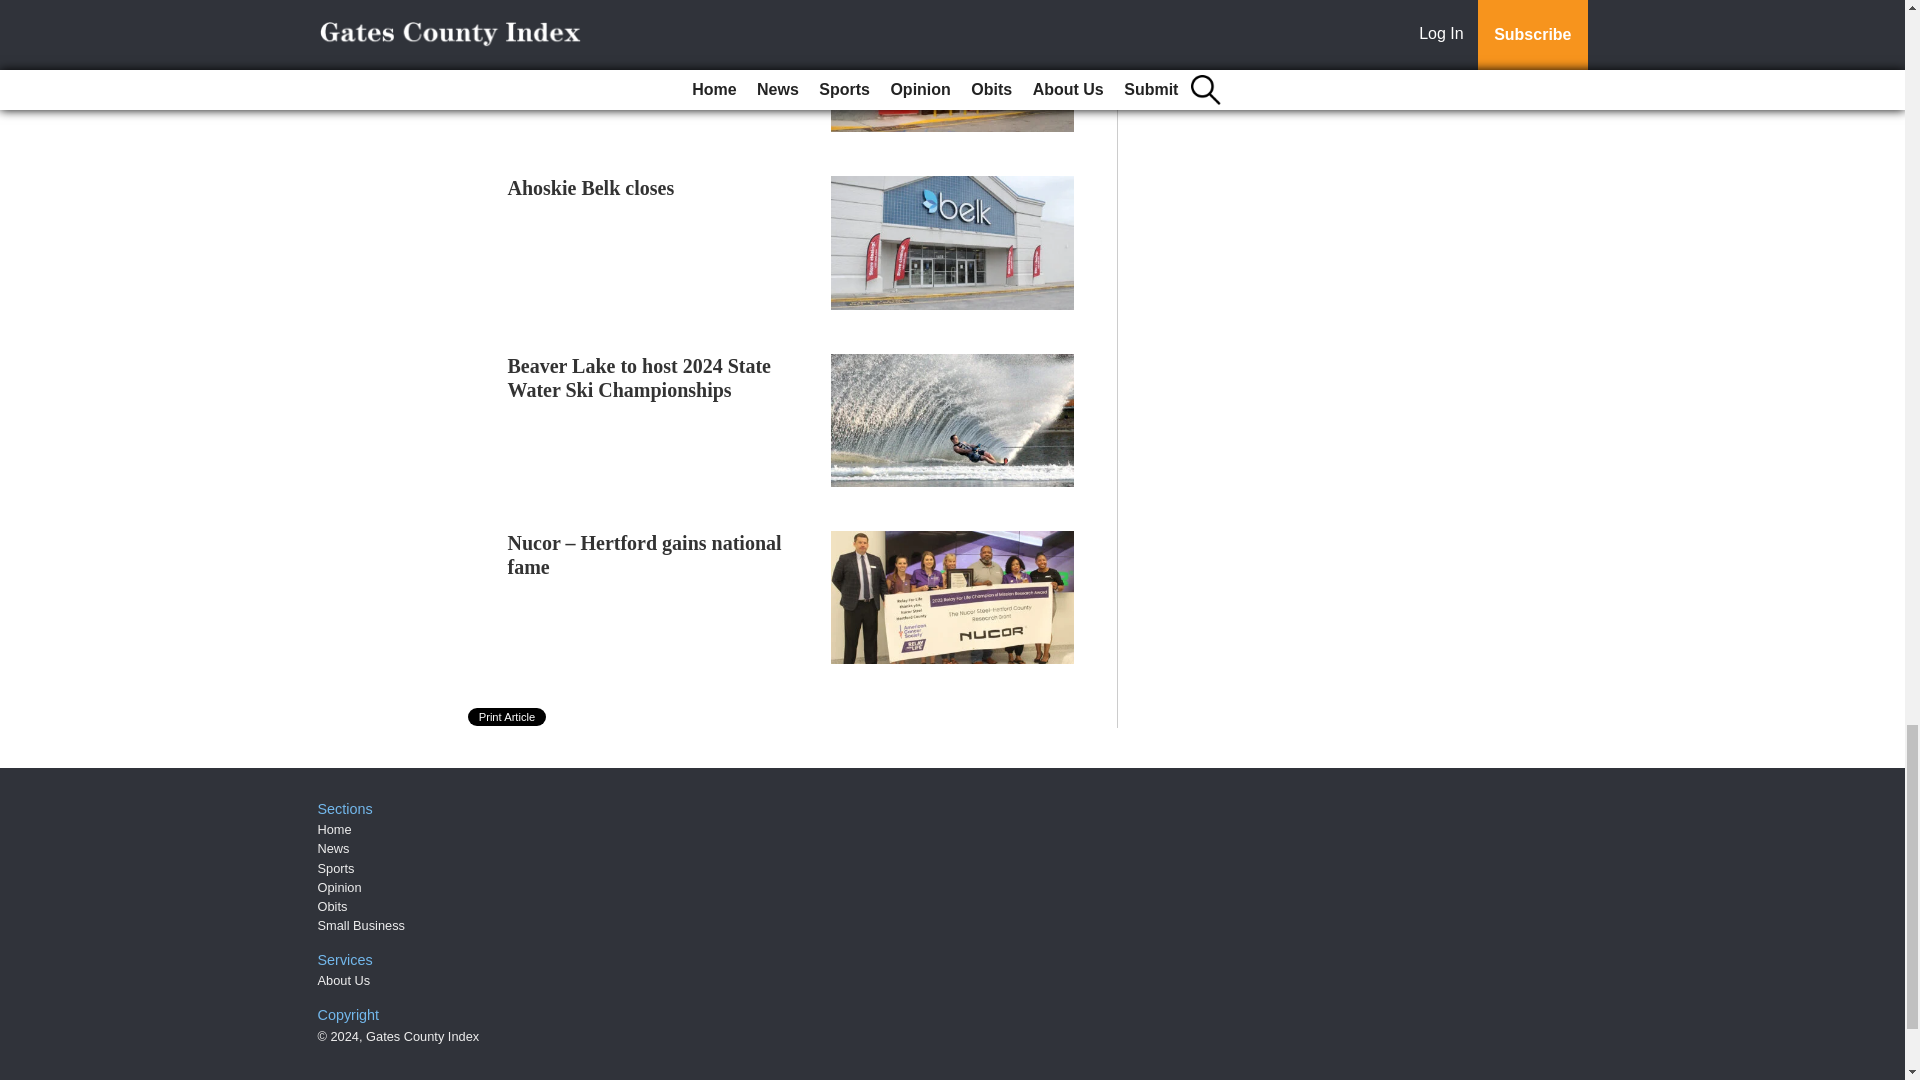 The width and height of the screenshot is (1920, 1080). I want to click on About Us, so click(344, 980).